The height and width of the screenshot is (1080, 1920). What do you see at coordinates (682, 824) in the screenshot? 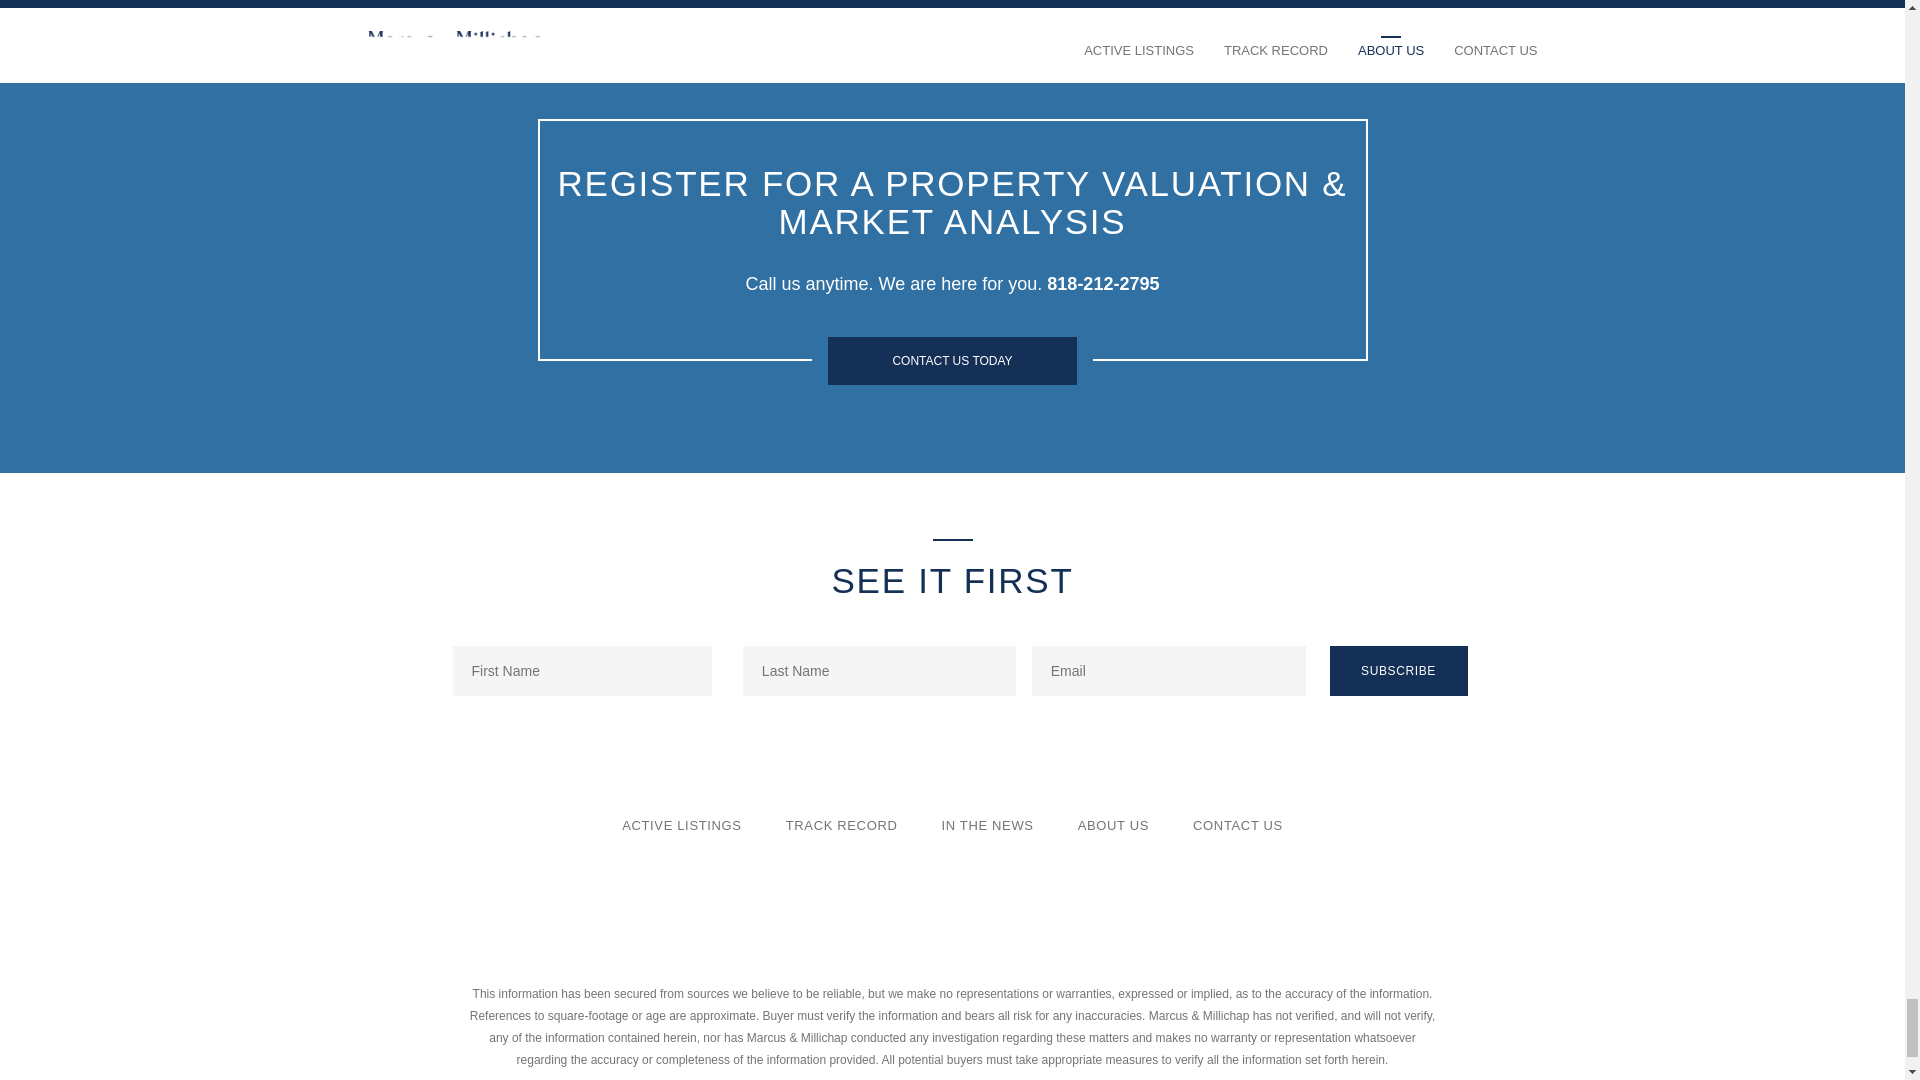
I see `ACTIVE LISTINGS` at bounding box center [682, 824].